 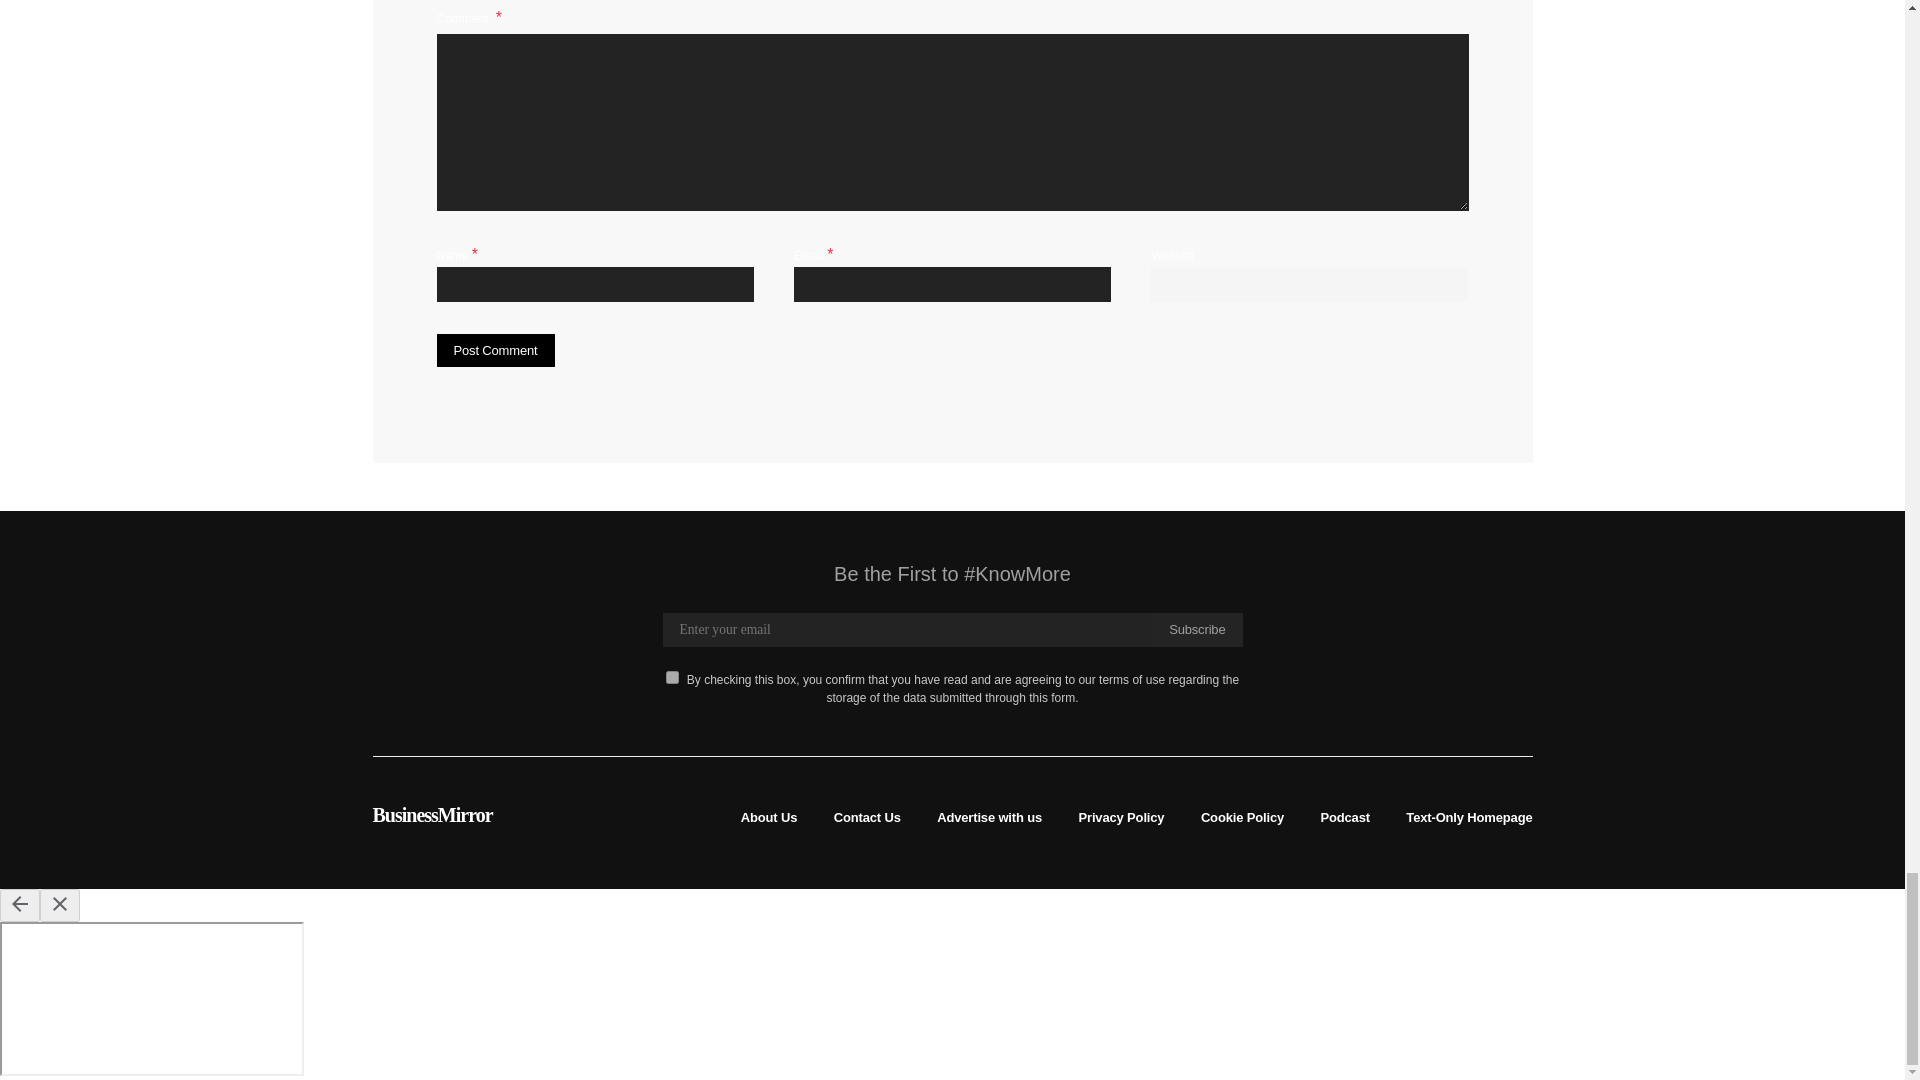 I want to click on Post Comment, so click(x=494, y=350).